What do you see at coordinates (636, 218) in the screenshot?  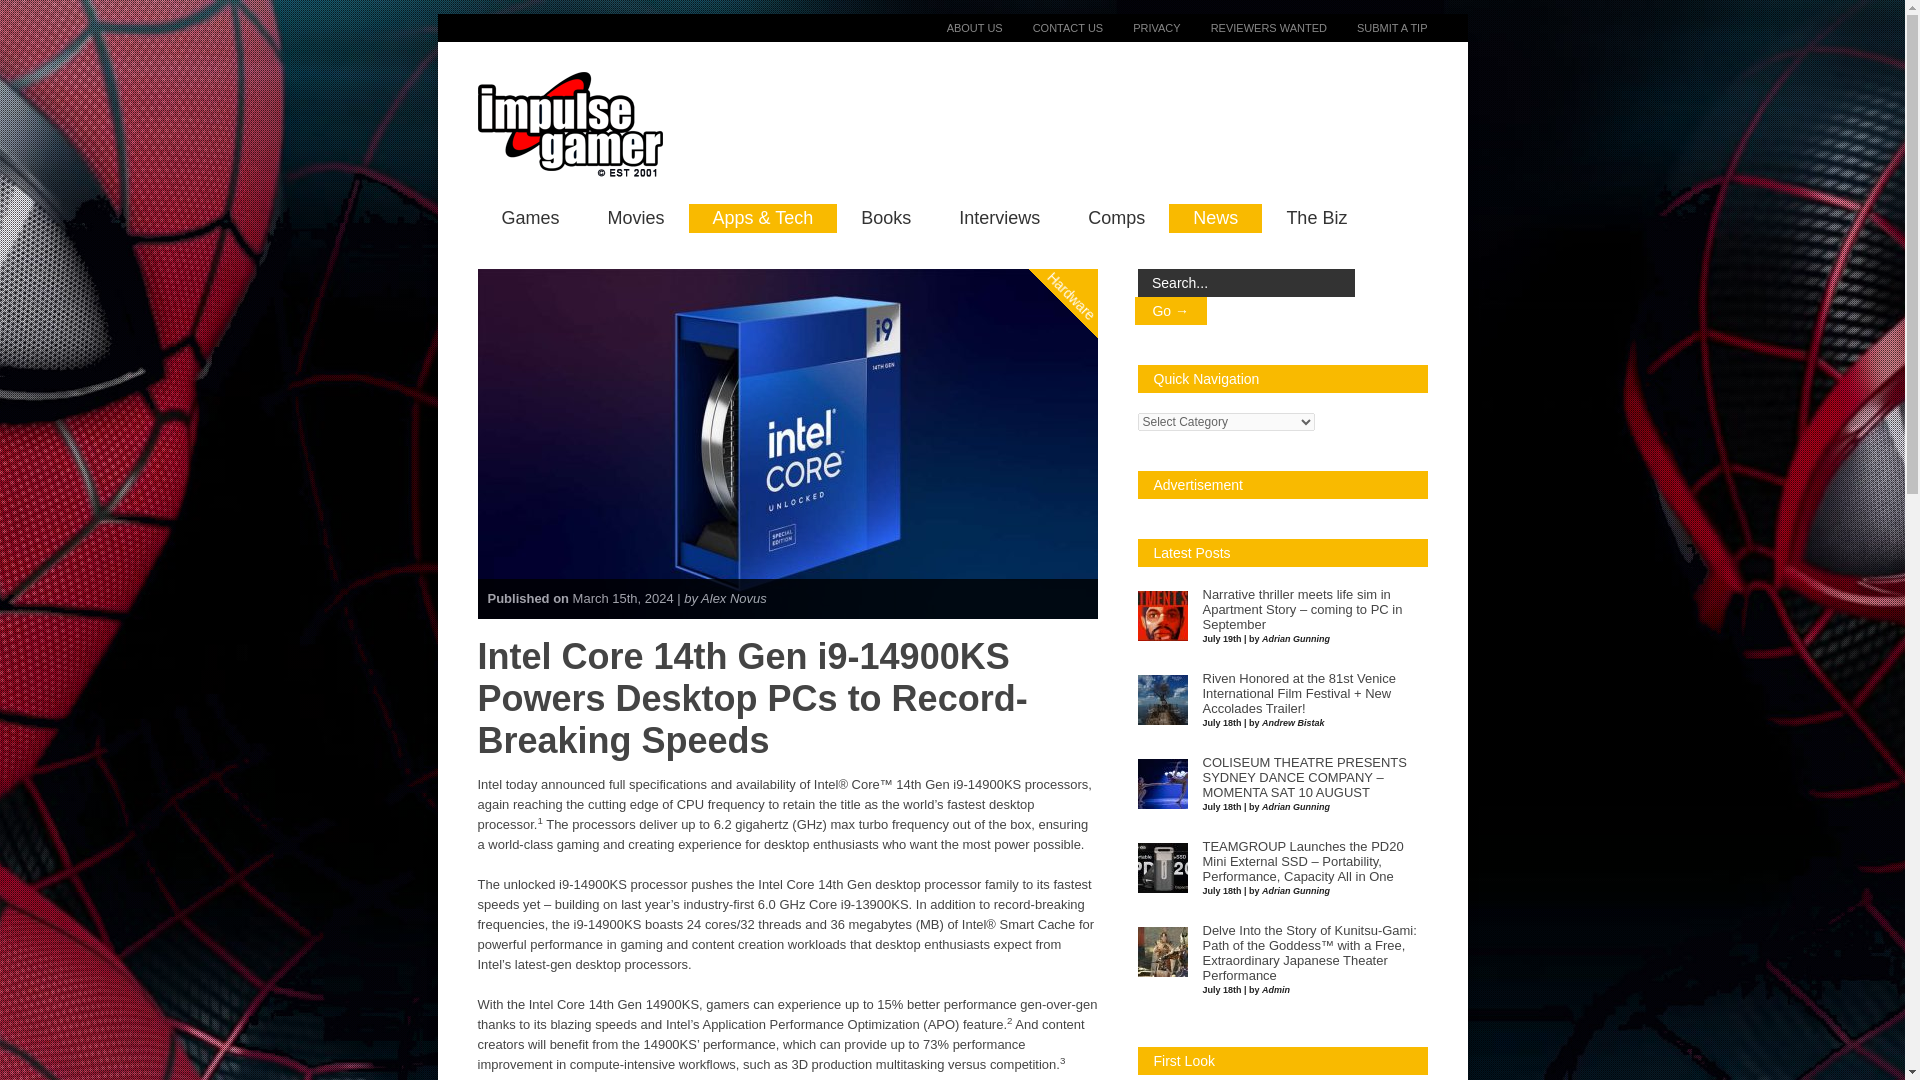 I see `Movies` at bounding box center [636, 218].